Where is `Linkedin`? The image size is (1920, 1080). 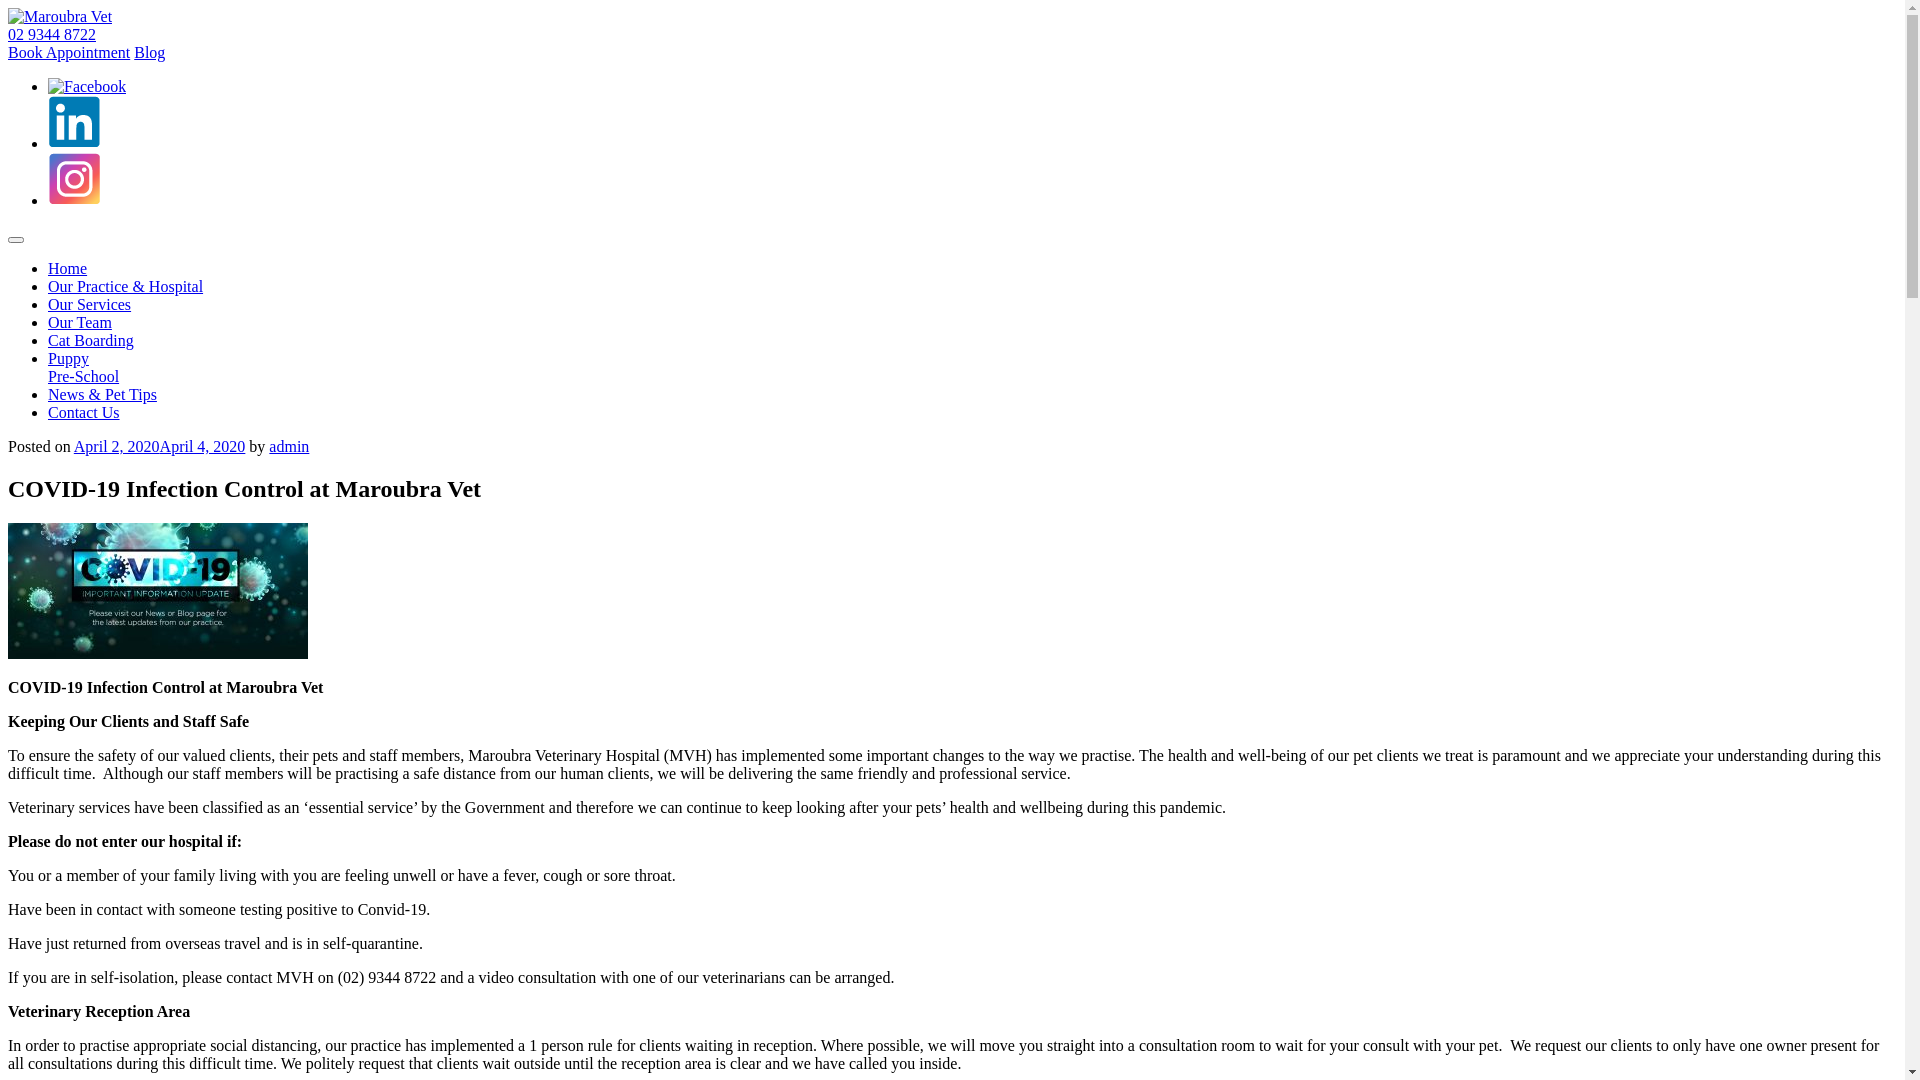 Linkedin is located at coordinates (74, 144).